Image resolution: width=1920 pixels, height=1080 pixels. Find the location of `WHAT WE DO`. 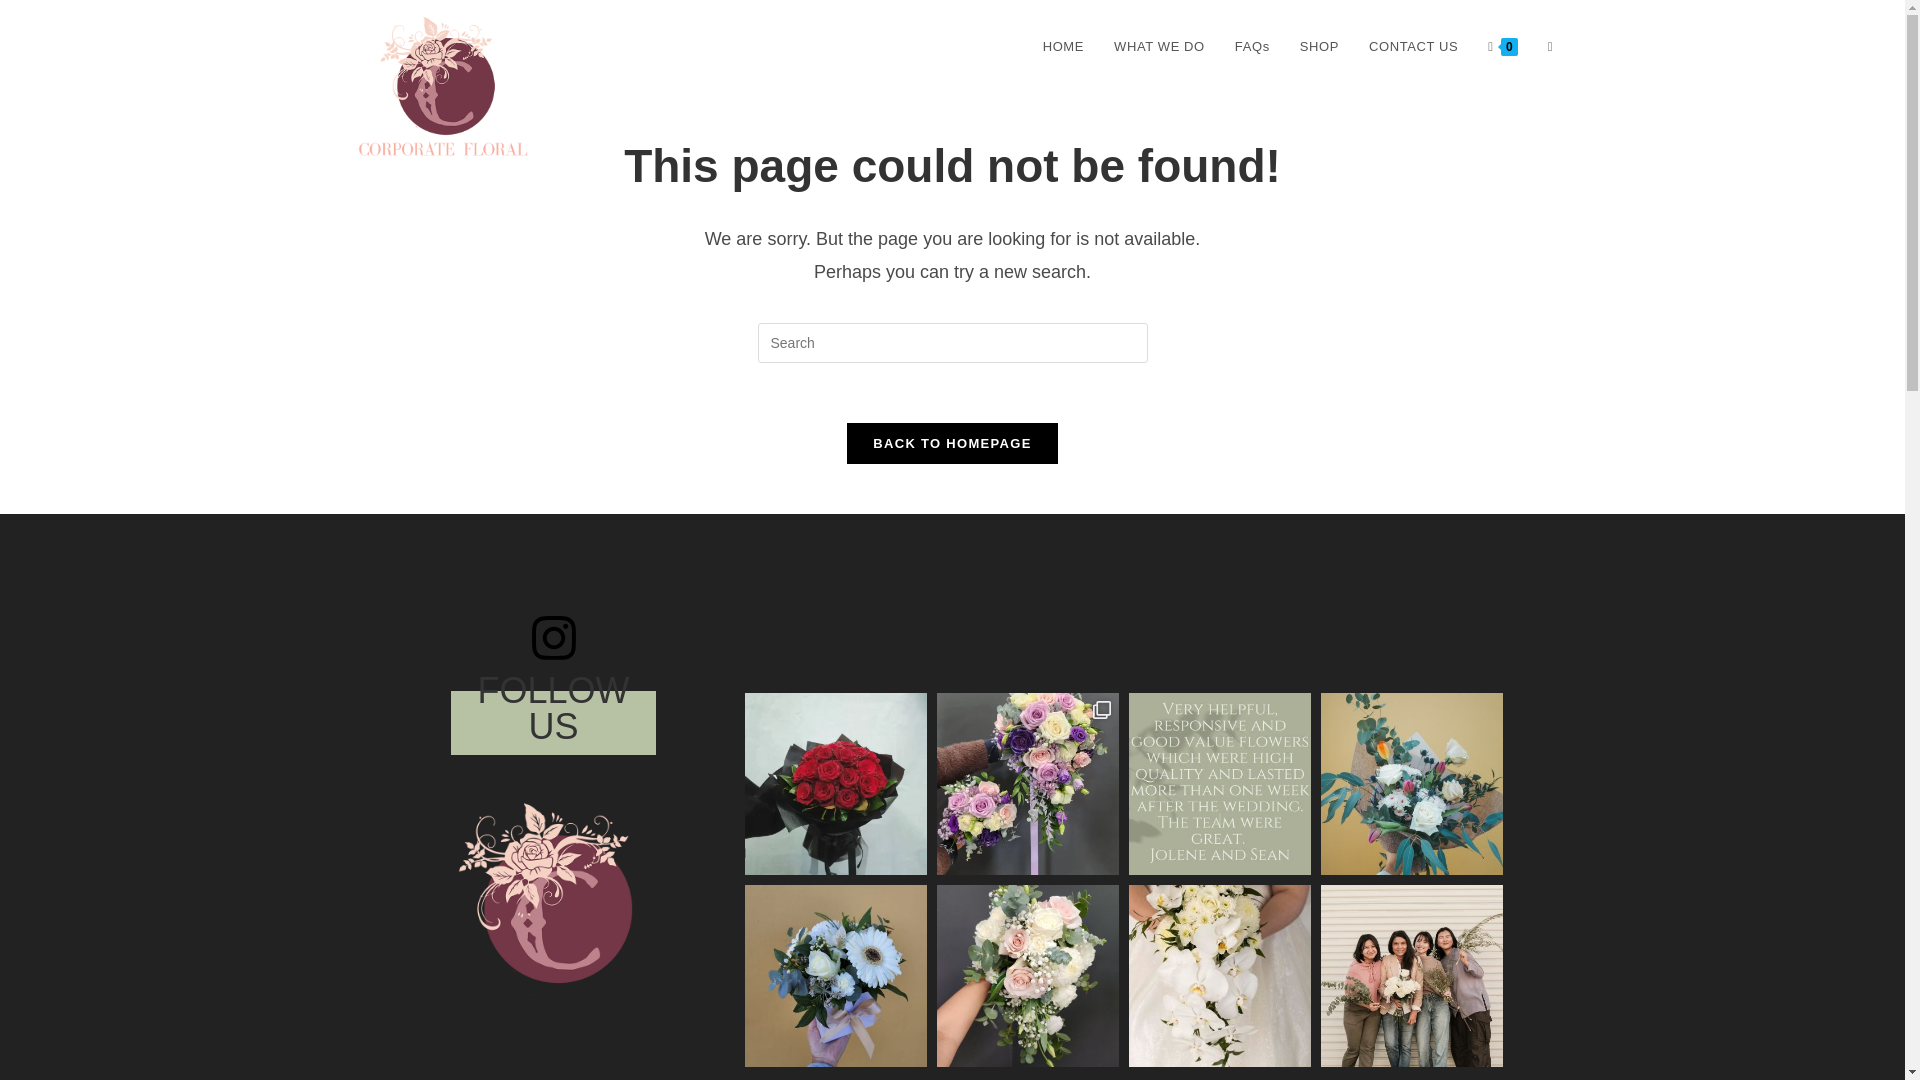

WHAT WE DO is located at coordinates (1158, 46).